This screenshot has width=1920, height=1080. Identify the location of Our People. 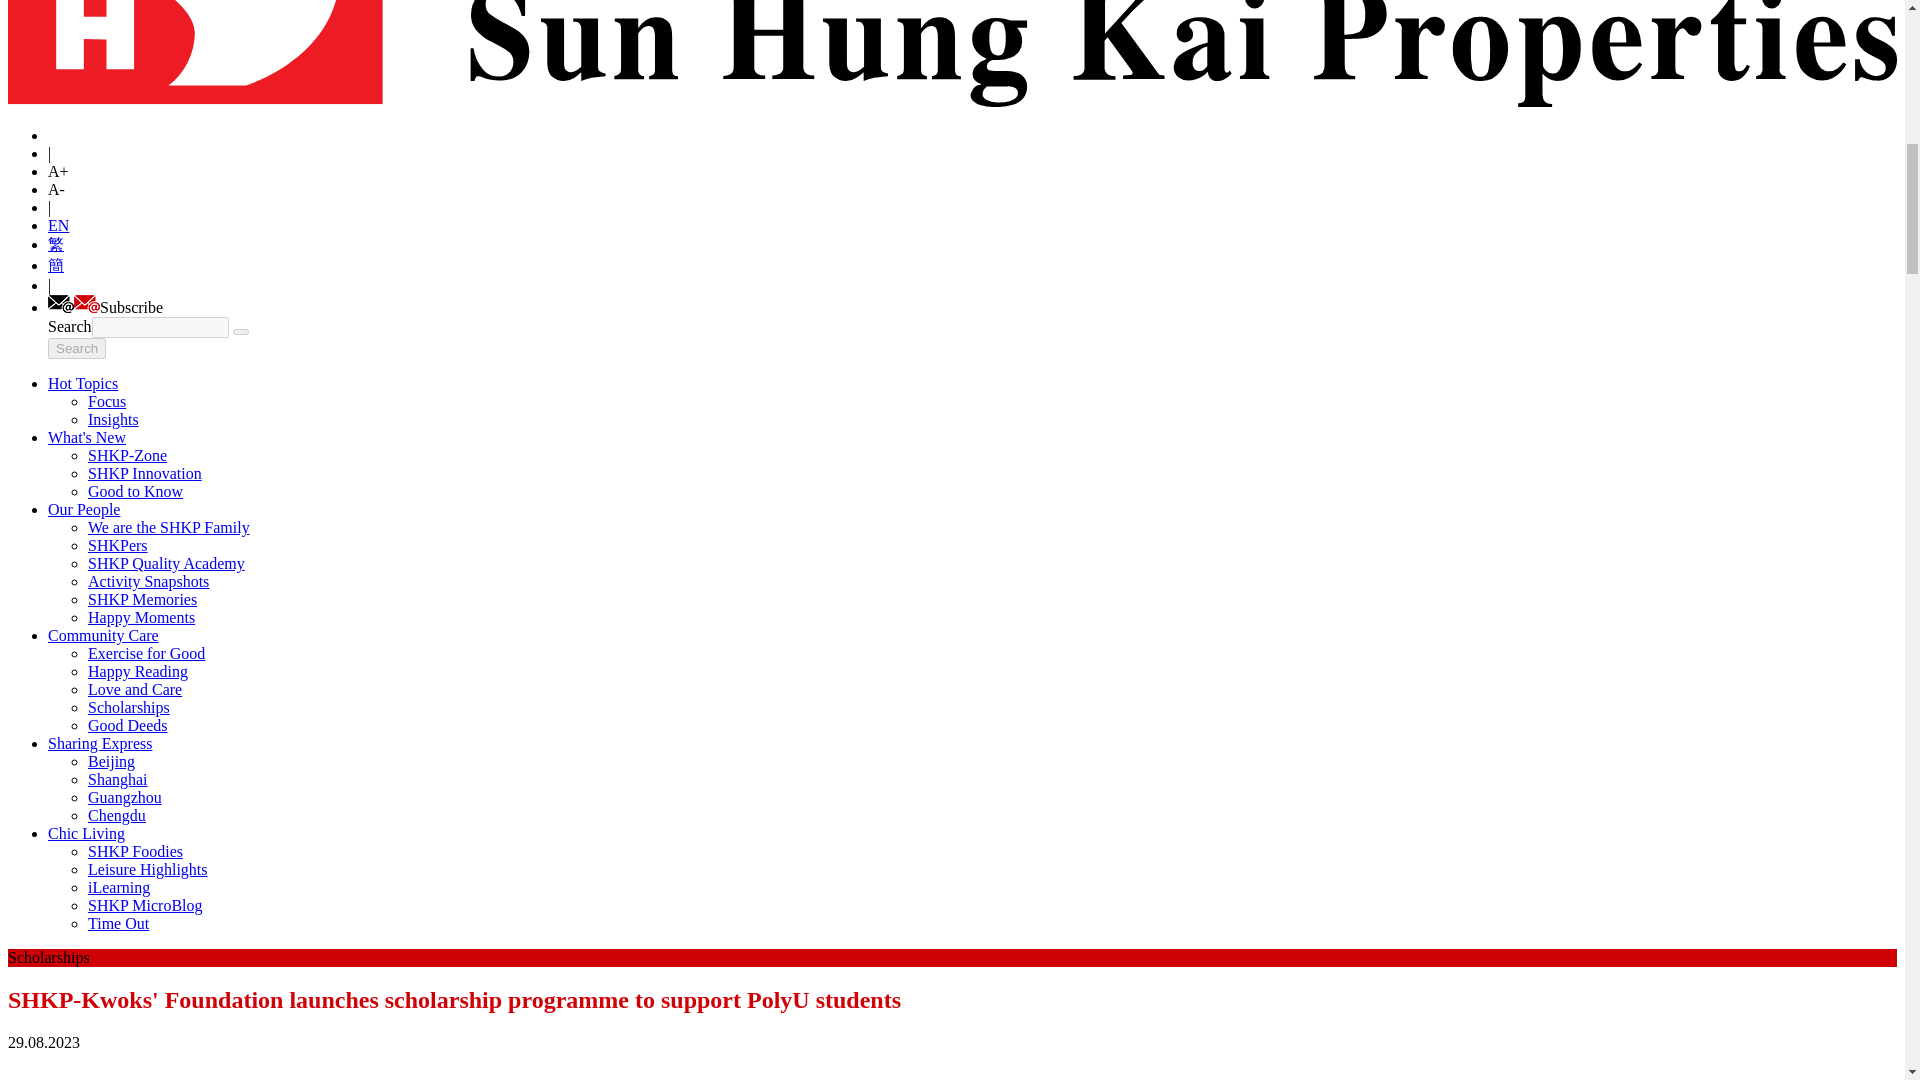
(84, 510).